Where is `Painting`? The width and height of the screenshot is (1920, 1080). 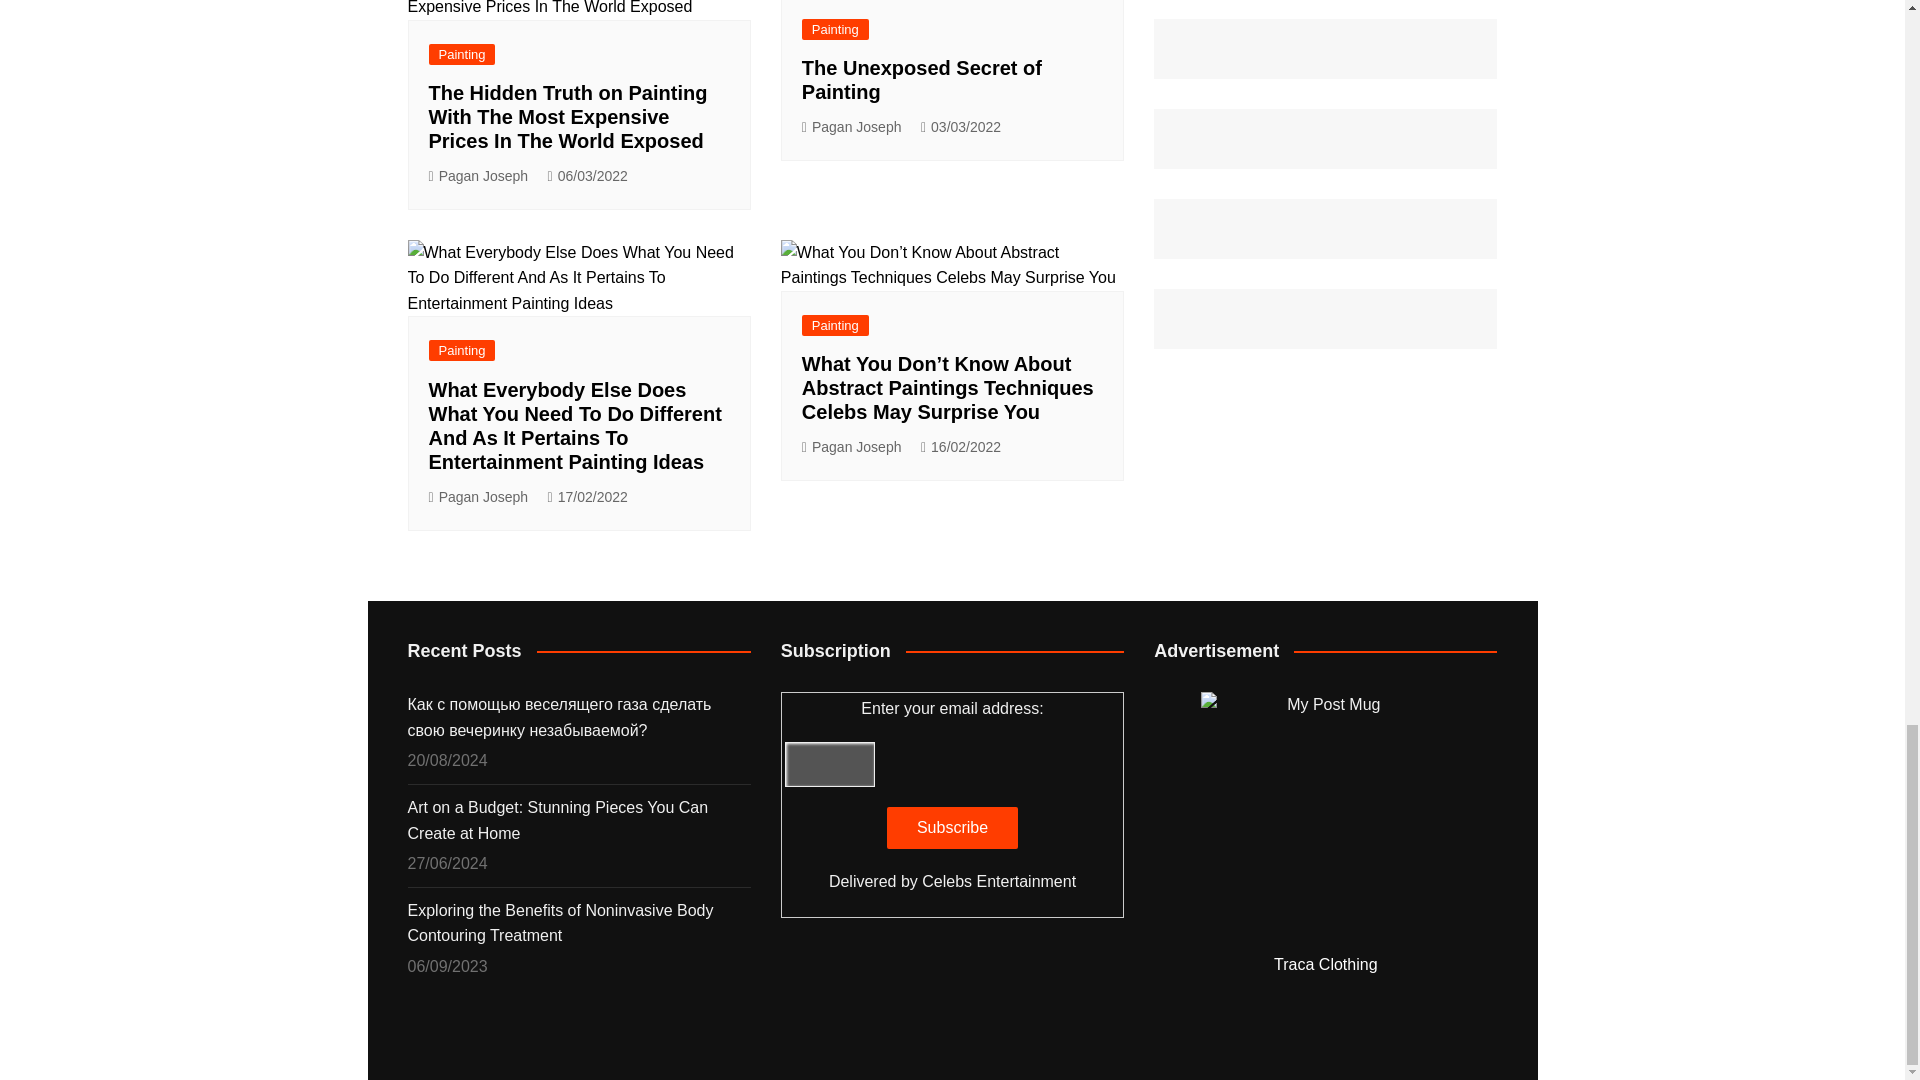
Painting is located at coordinates (462, 54).